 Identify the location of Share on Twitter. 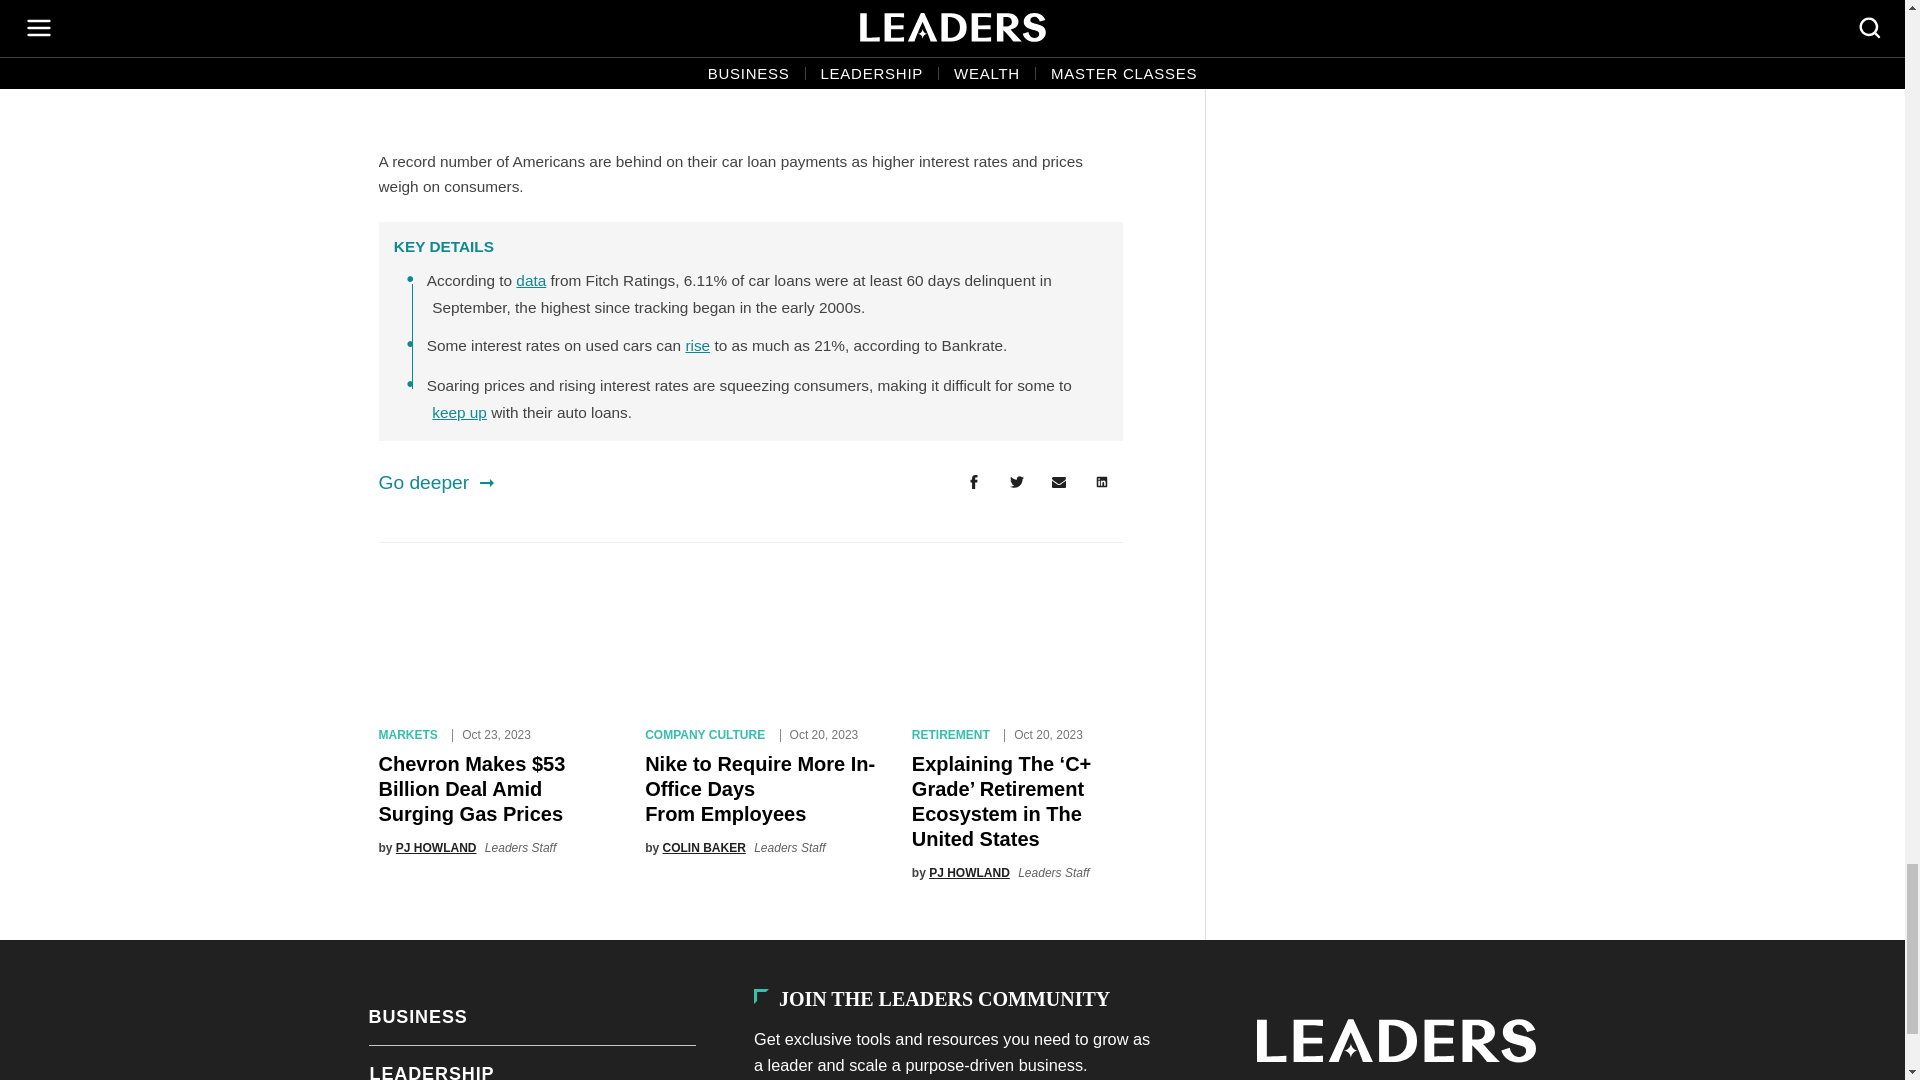
(1016, 484).